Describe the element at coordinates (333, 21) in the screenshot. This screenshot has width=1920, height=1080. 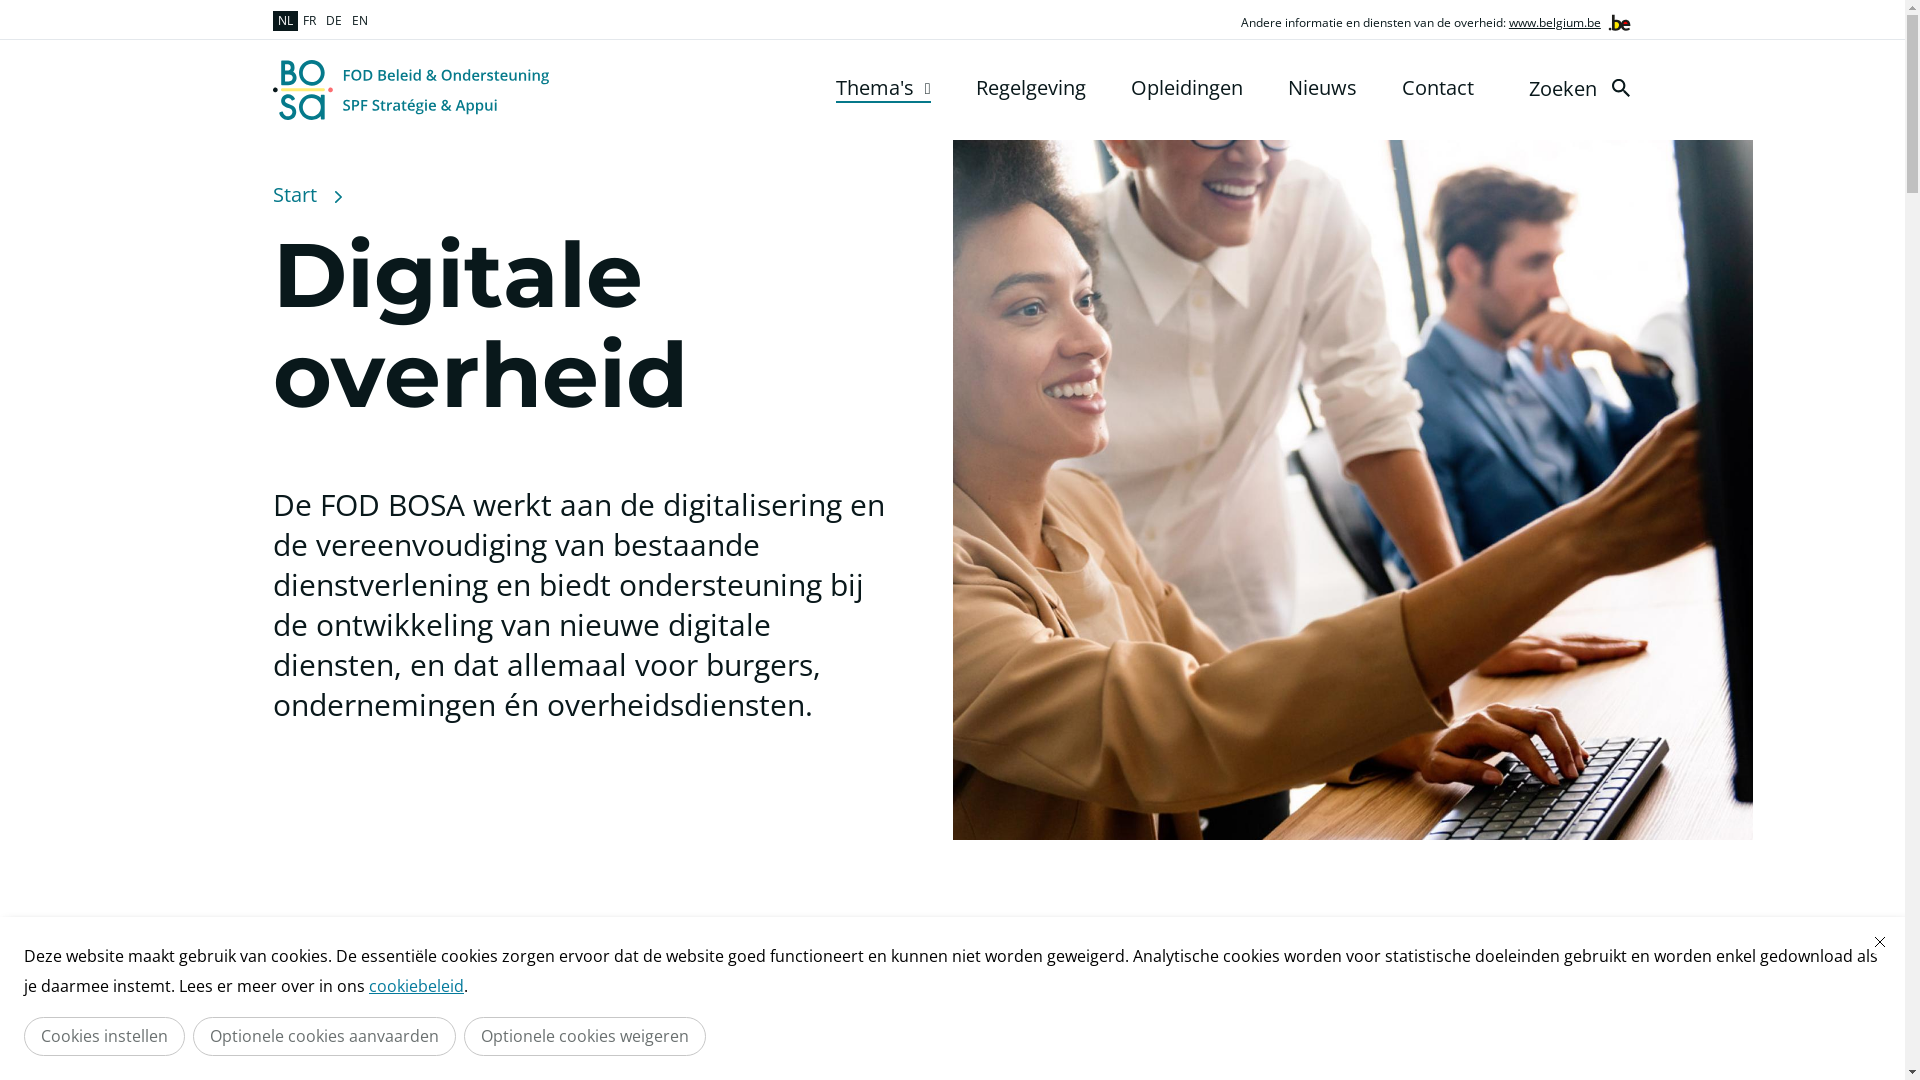
I see `DE` at that location.